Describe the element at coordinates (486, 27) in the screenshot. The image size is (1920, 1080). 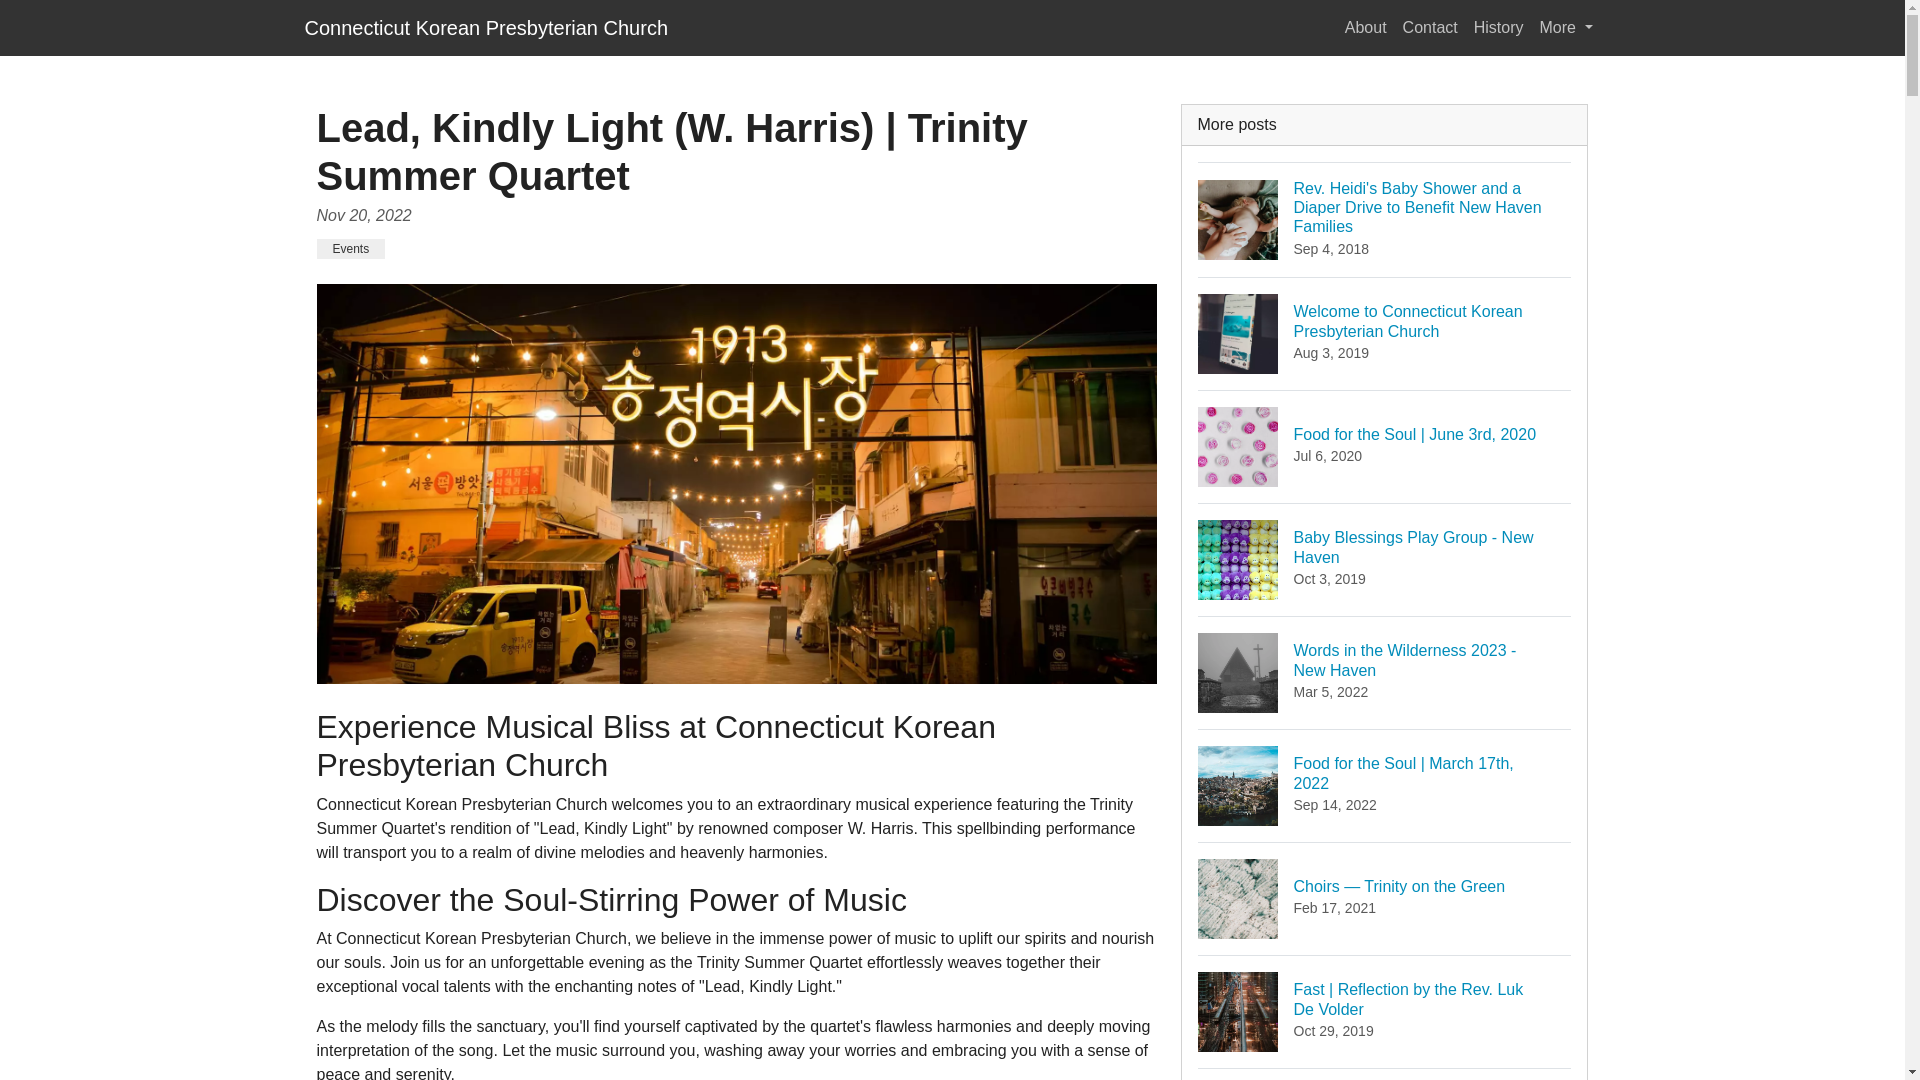
I see `Connecticut Korean Presbyterian Church` at that location.